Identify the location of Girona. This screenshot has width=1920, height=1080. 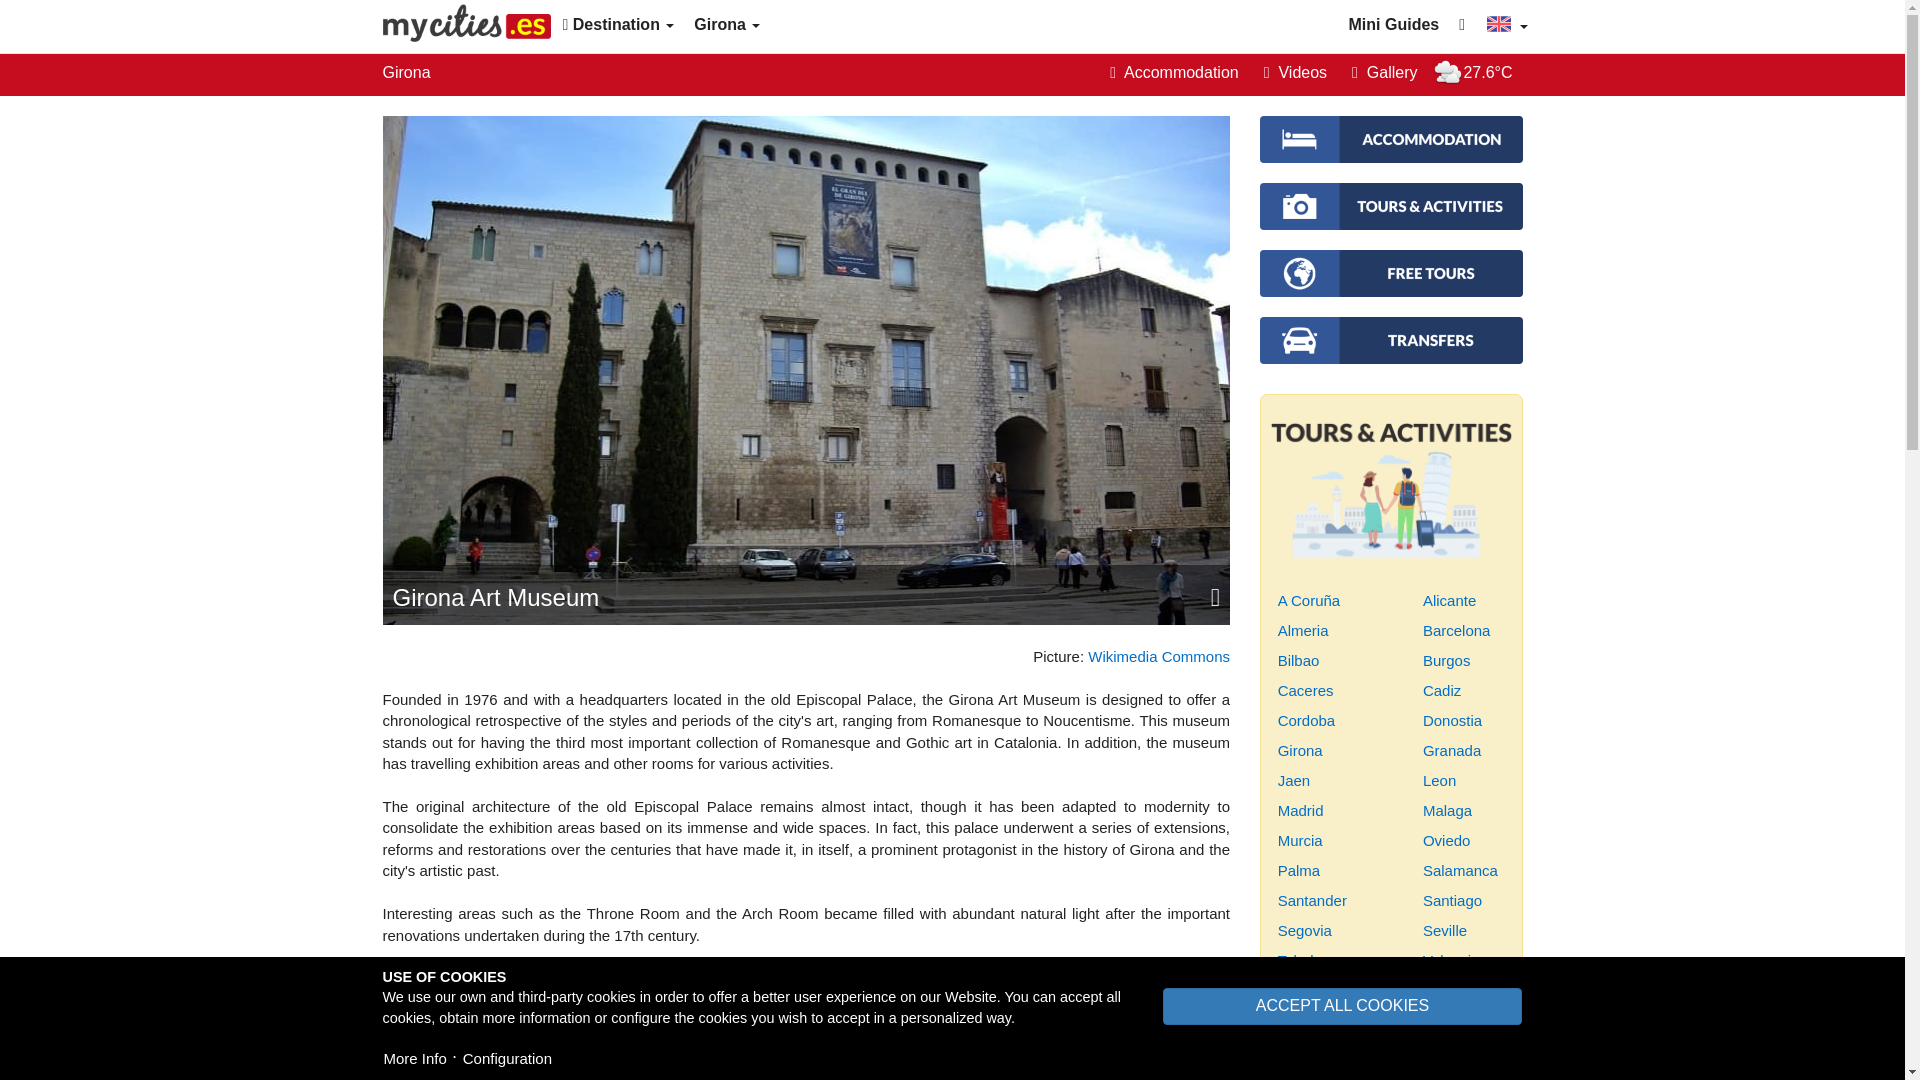
(726, 24).